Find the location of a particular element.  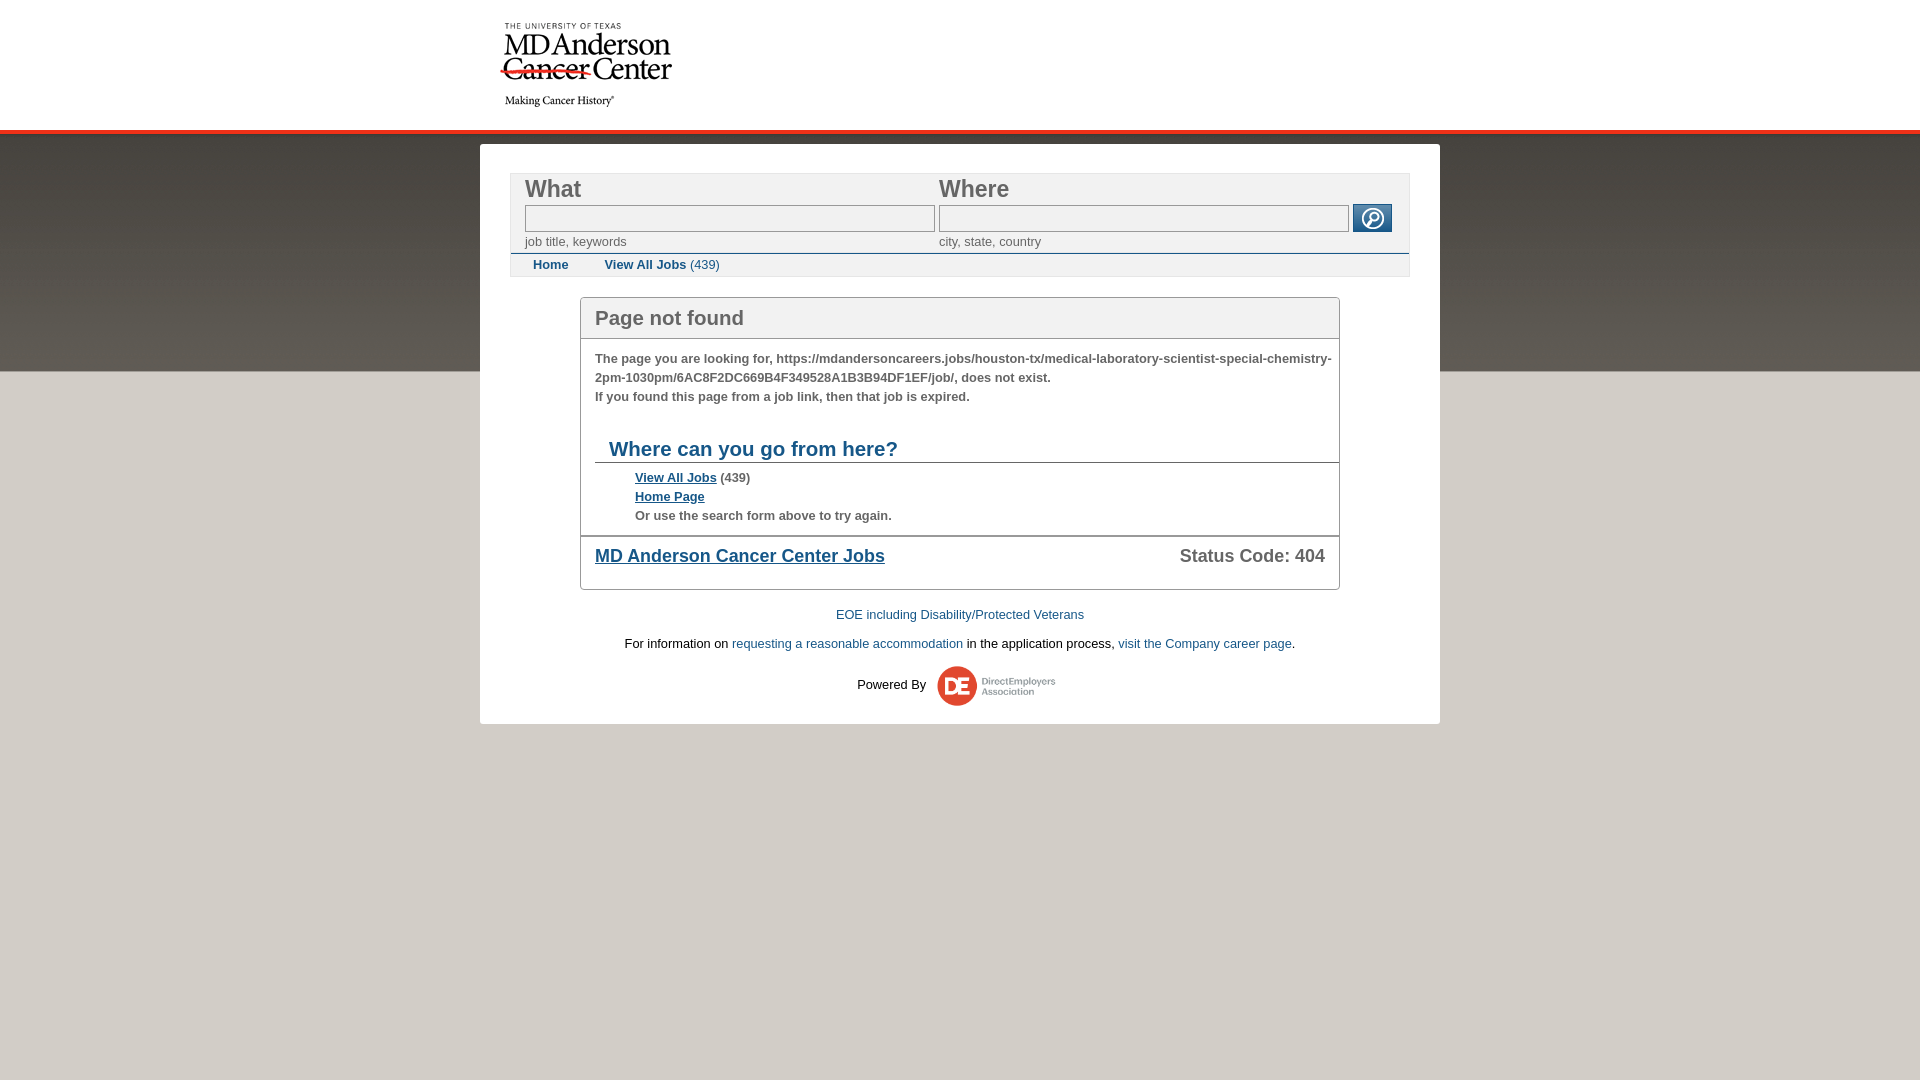

search is located at coordinates (1372, 218).